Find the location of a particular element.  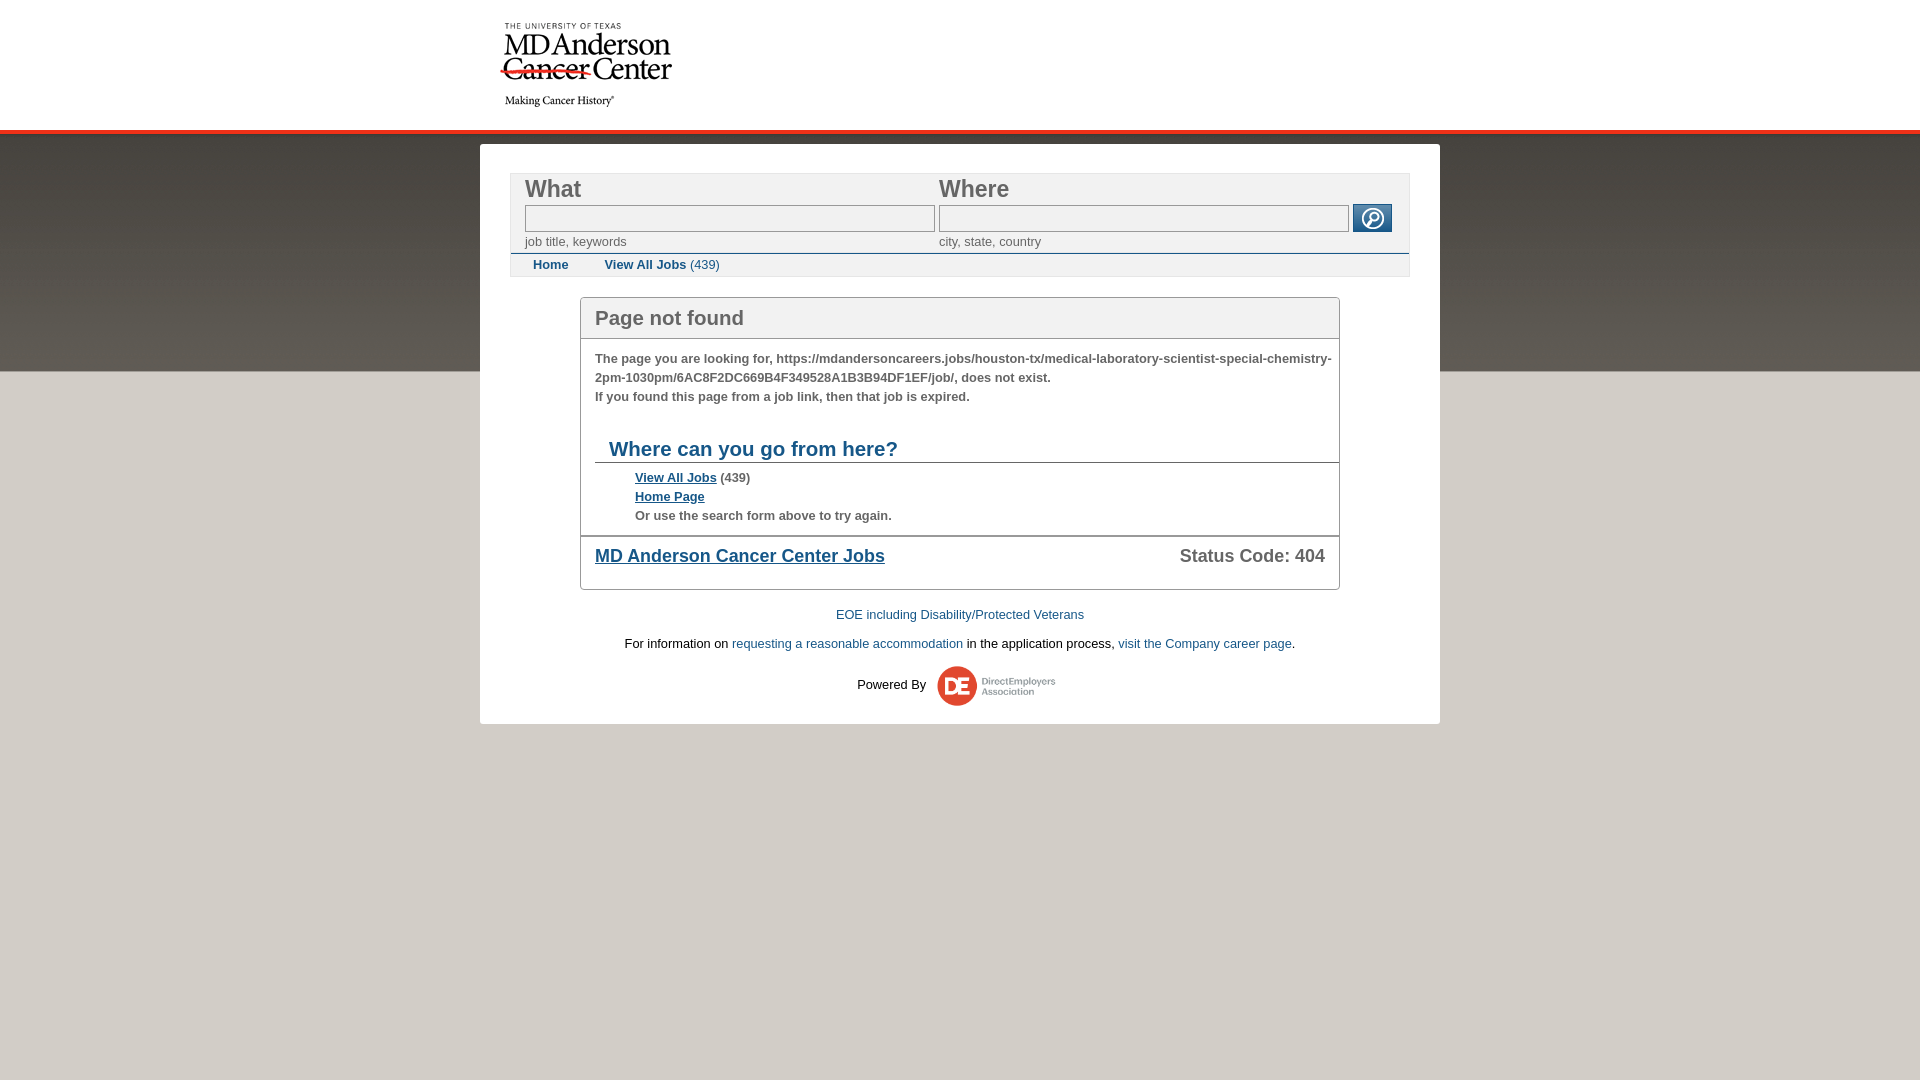

search is located at coordinates (1372, 218).